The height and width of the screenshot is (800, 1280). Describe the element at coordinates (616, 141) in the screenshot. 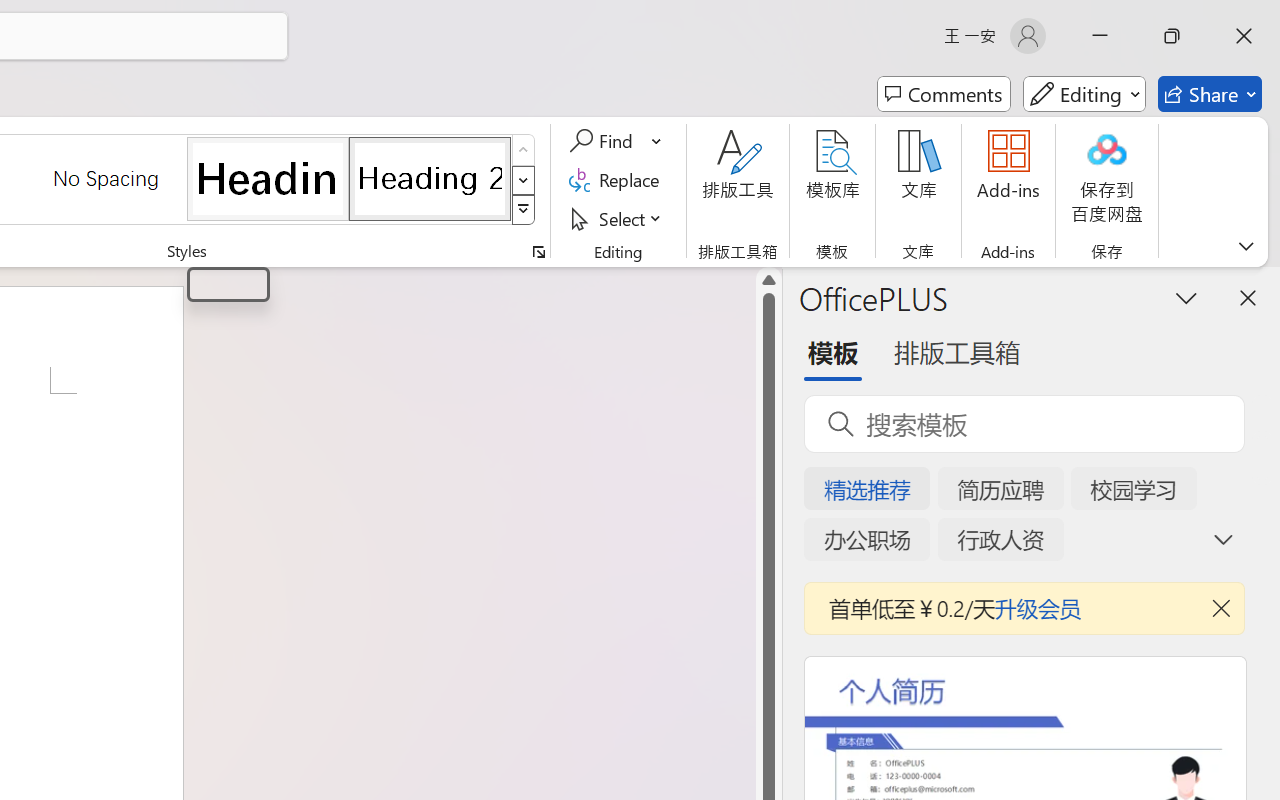

I see `Find` at that location.